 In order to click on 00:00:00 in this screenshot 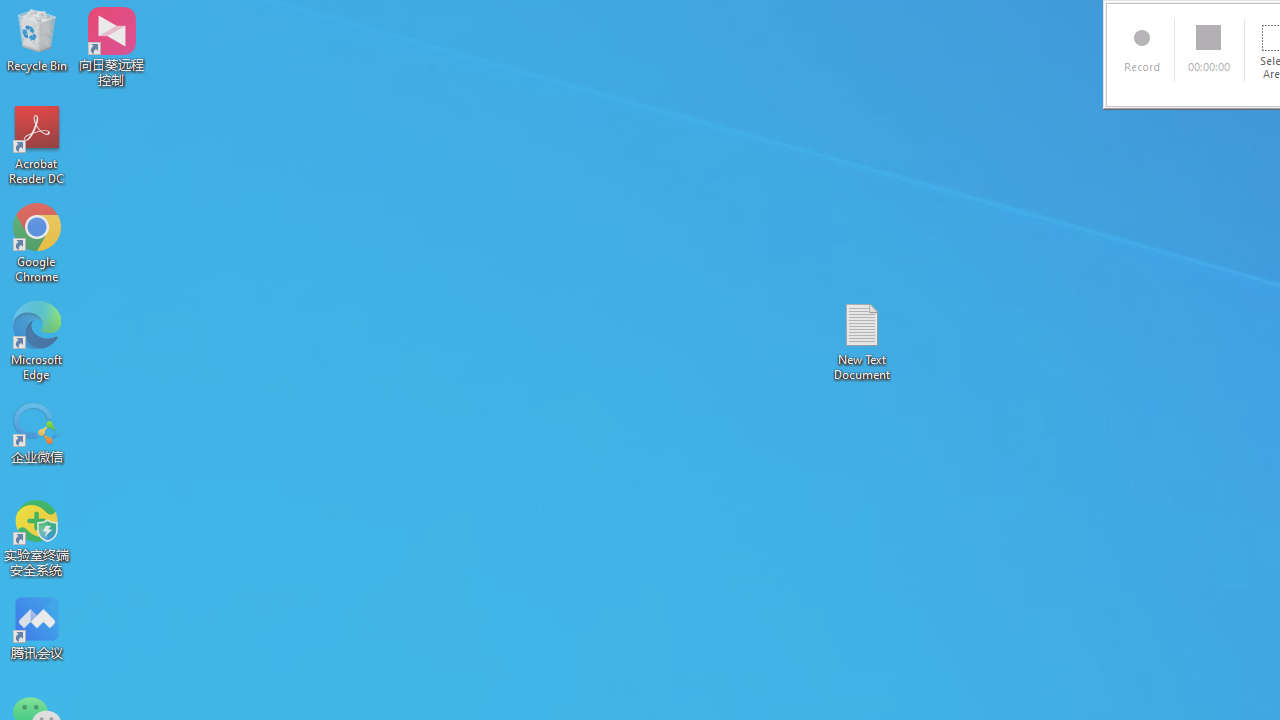, I will do `click(1210, 50)`.